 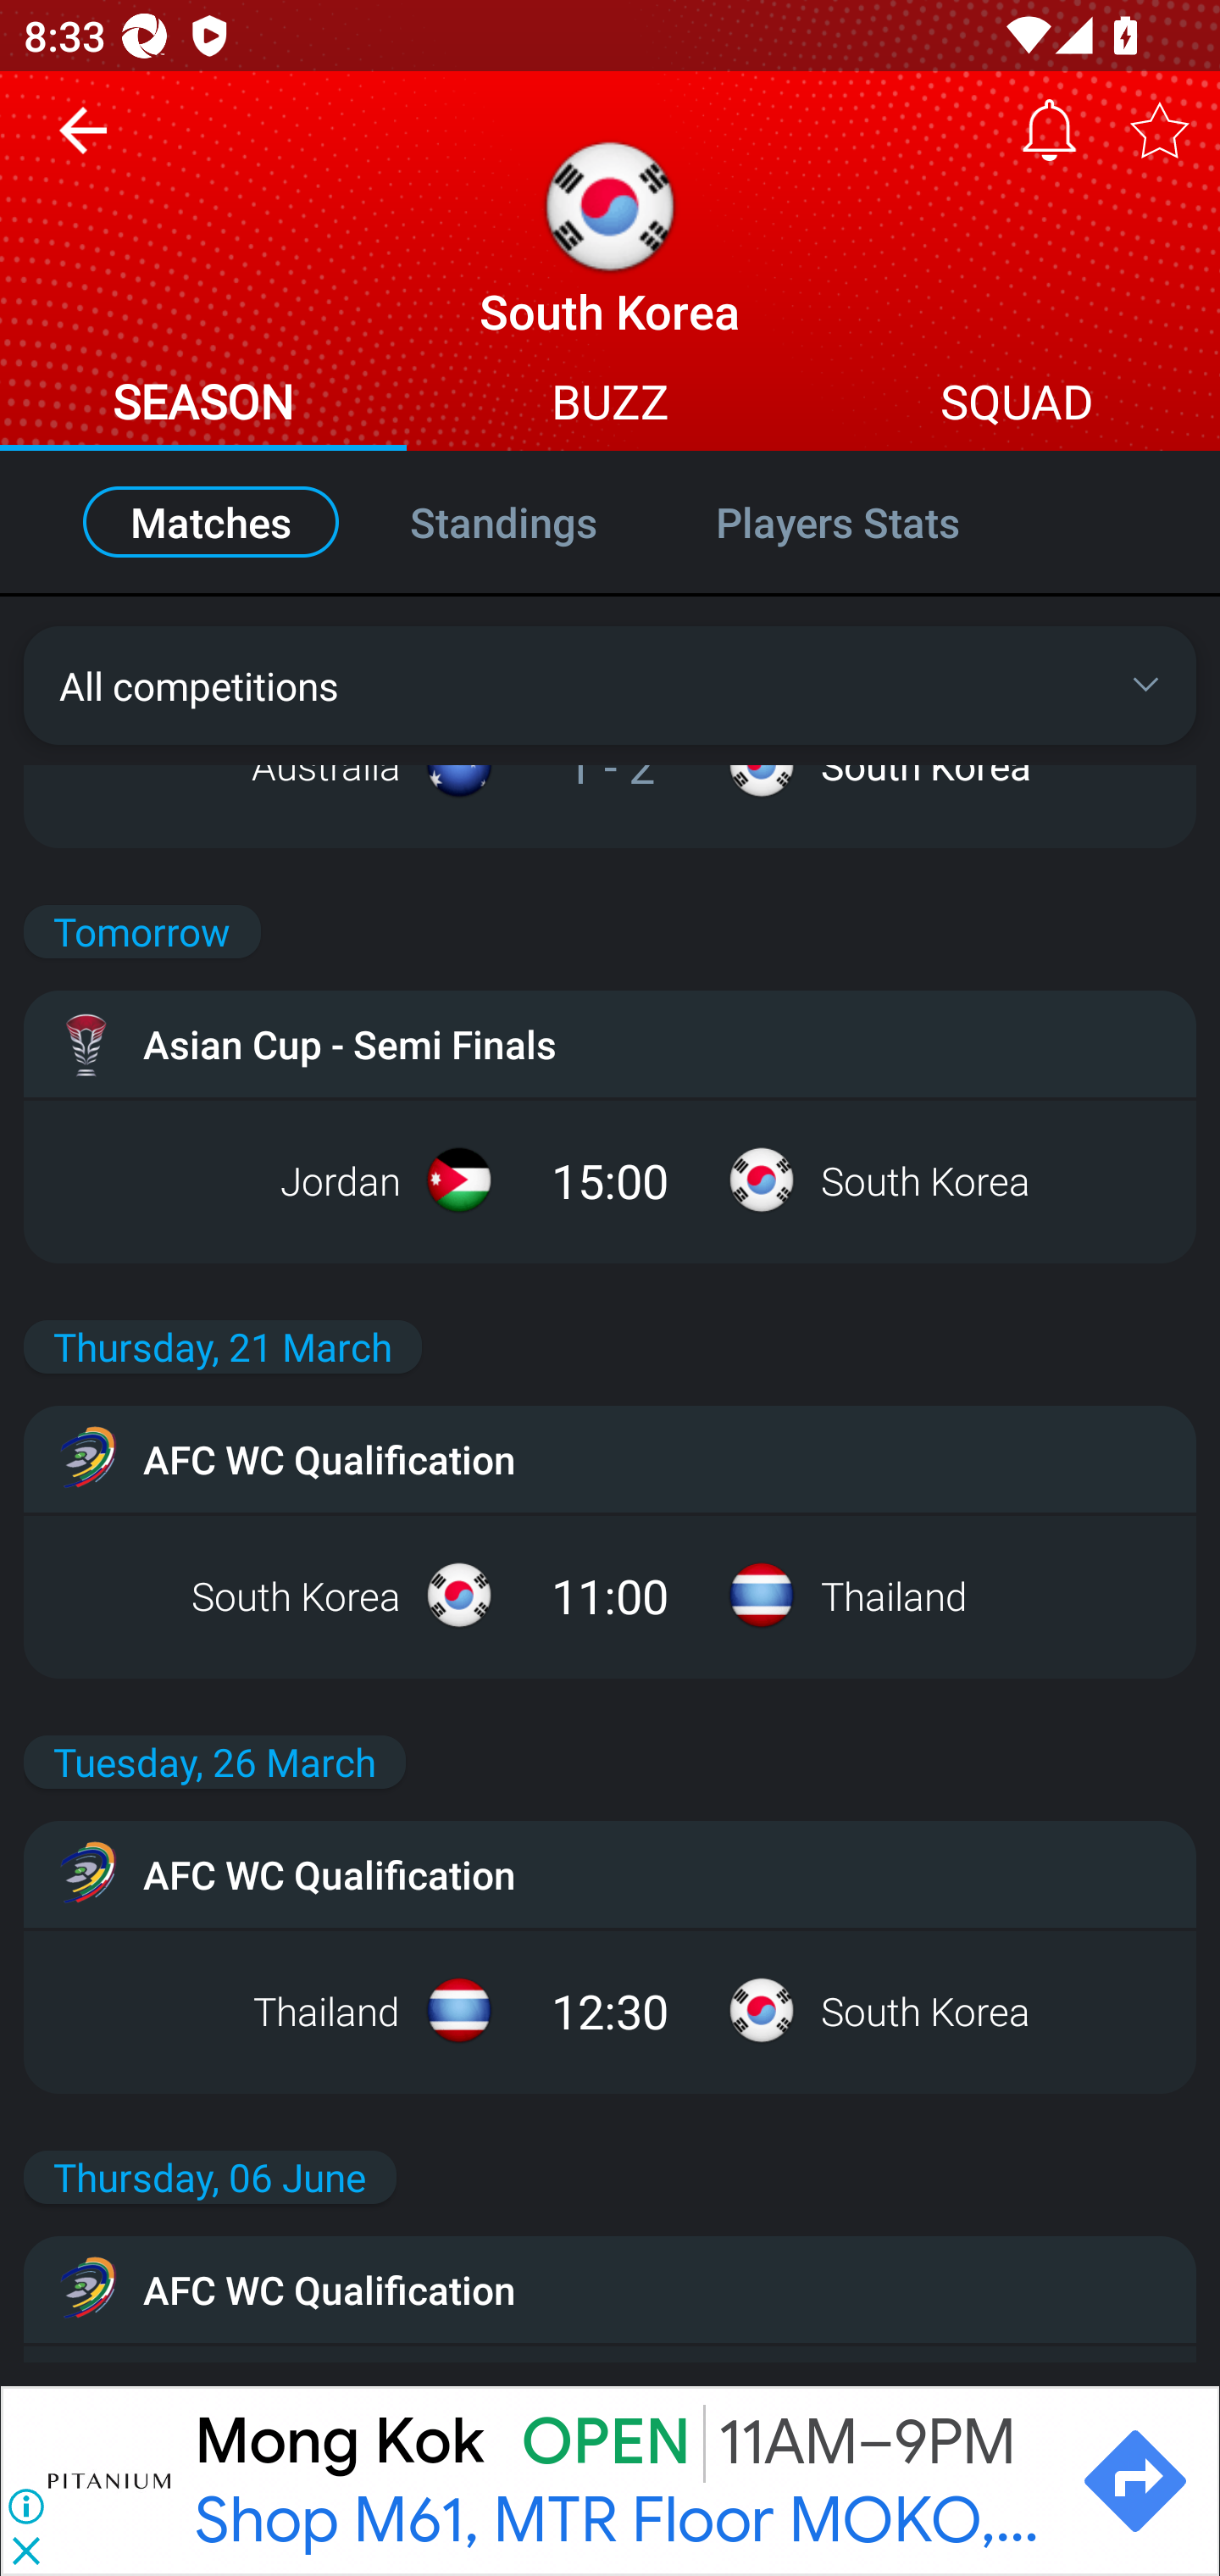 What do you see at coordinates (873, 522) in the screenshot?
I see `Players Stats` at bounding box center [873, 522].